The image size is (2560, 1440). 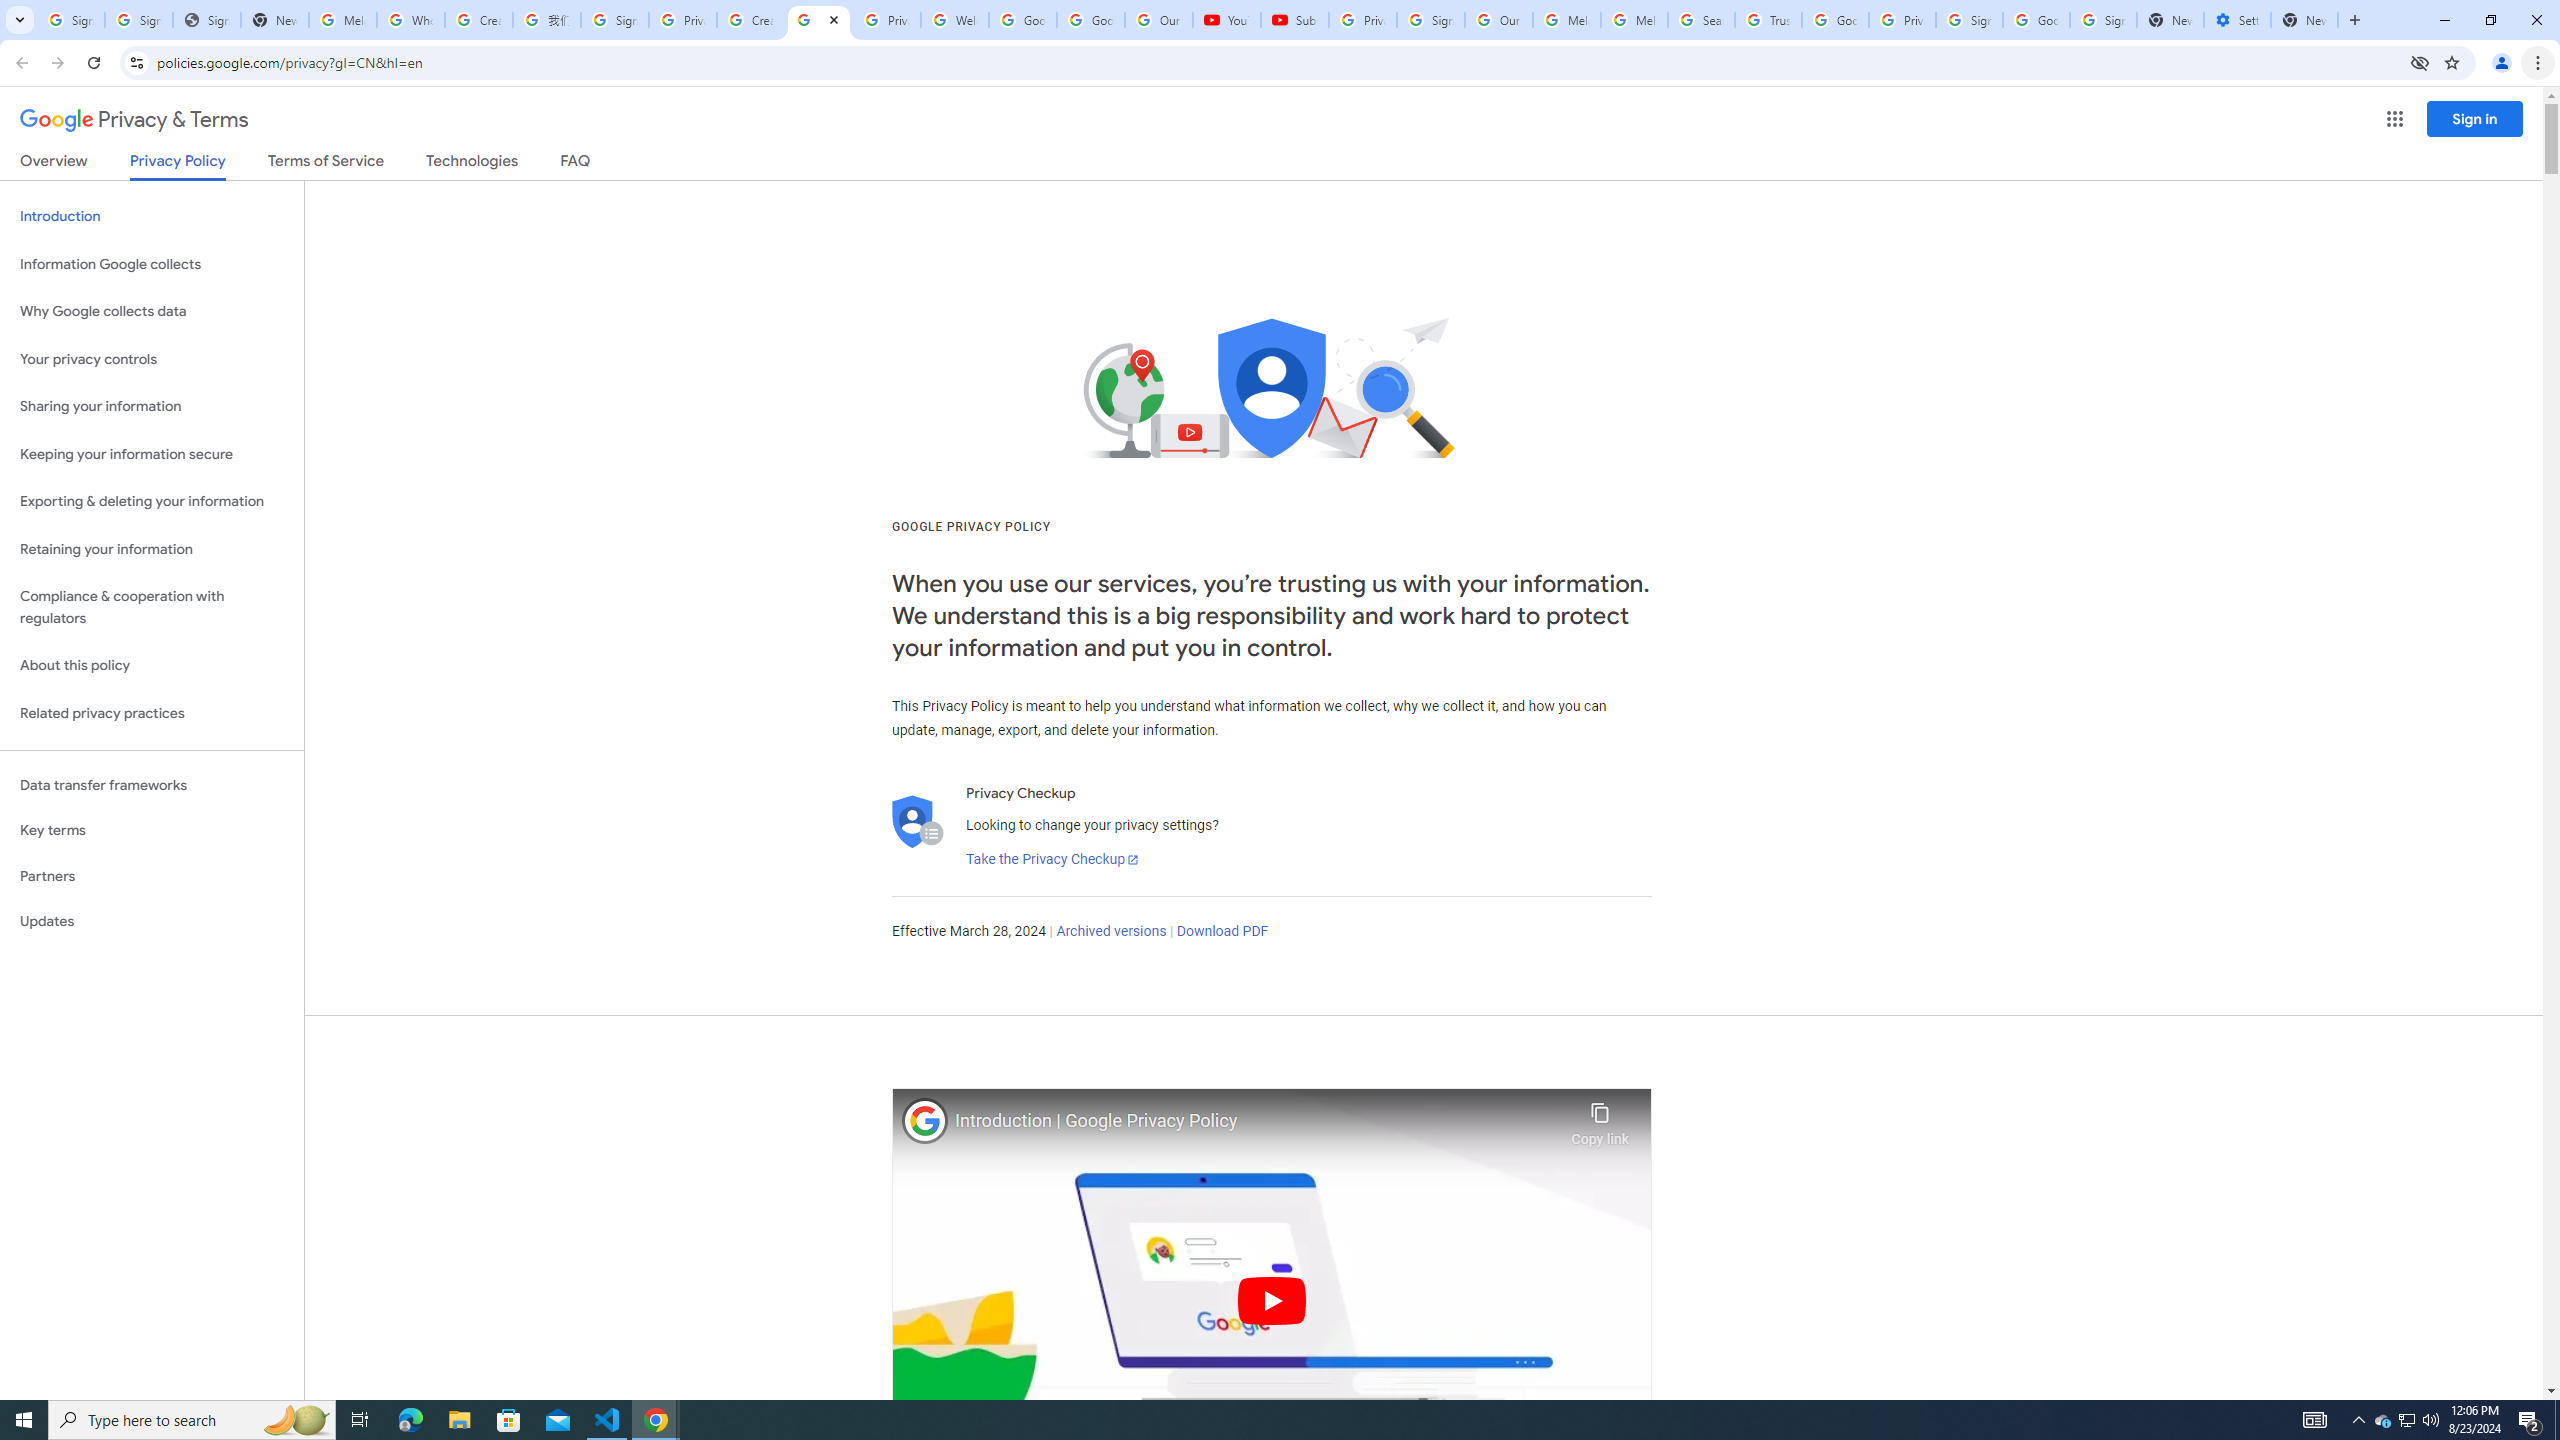 What do you see at coordinates (152, 454) in the screenshot?
I see `Keeping your information secure` at bounding box center [152, 454].